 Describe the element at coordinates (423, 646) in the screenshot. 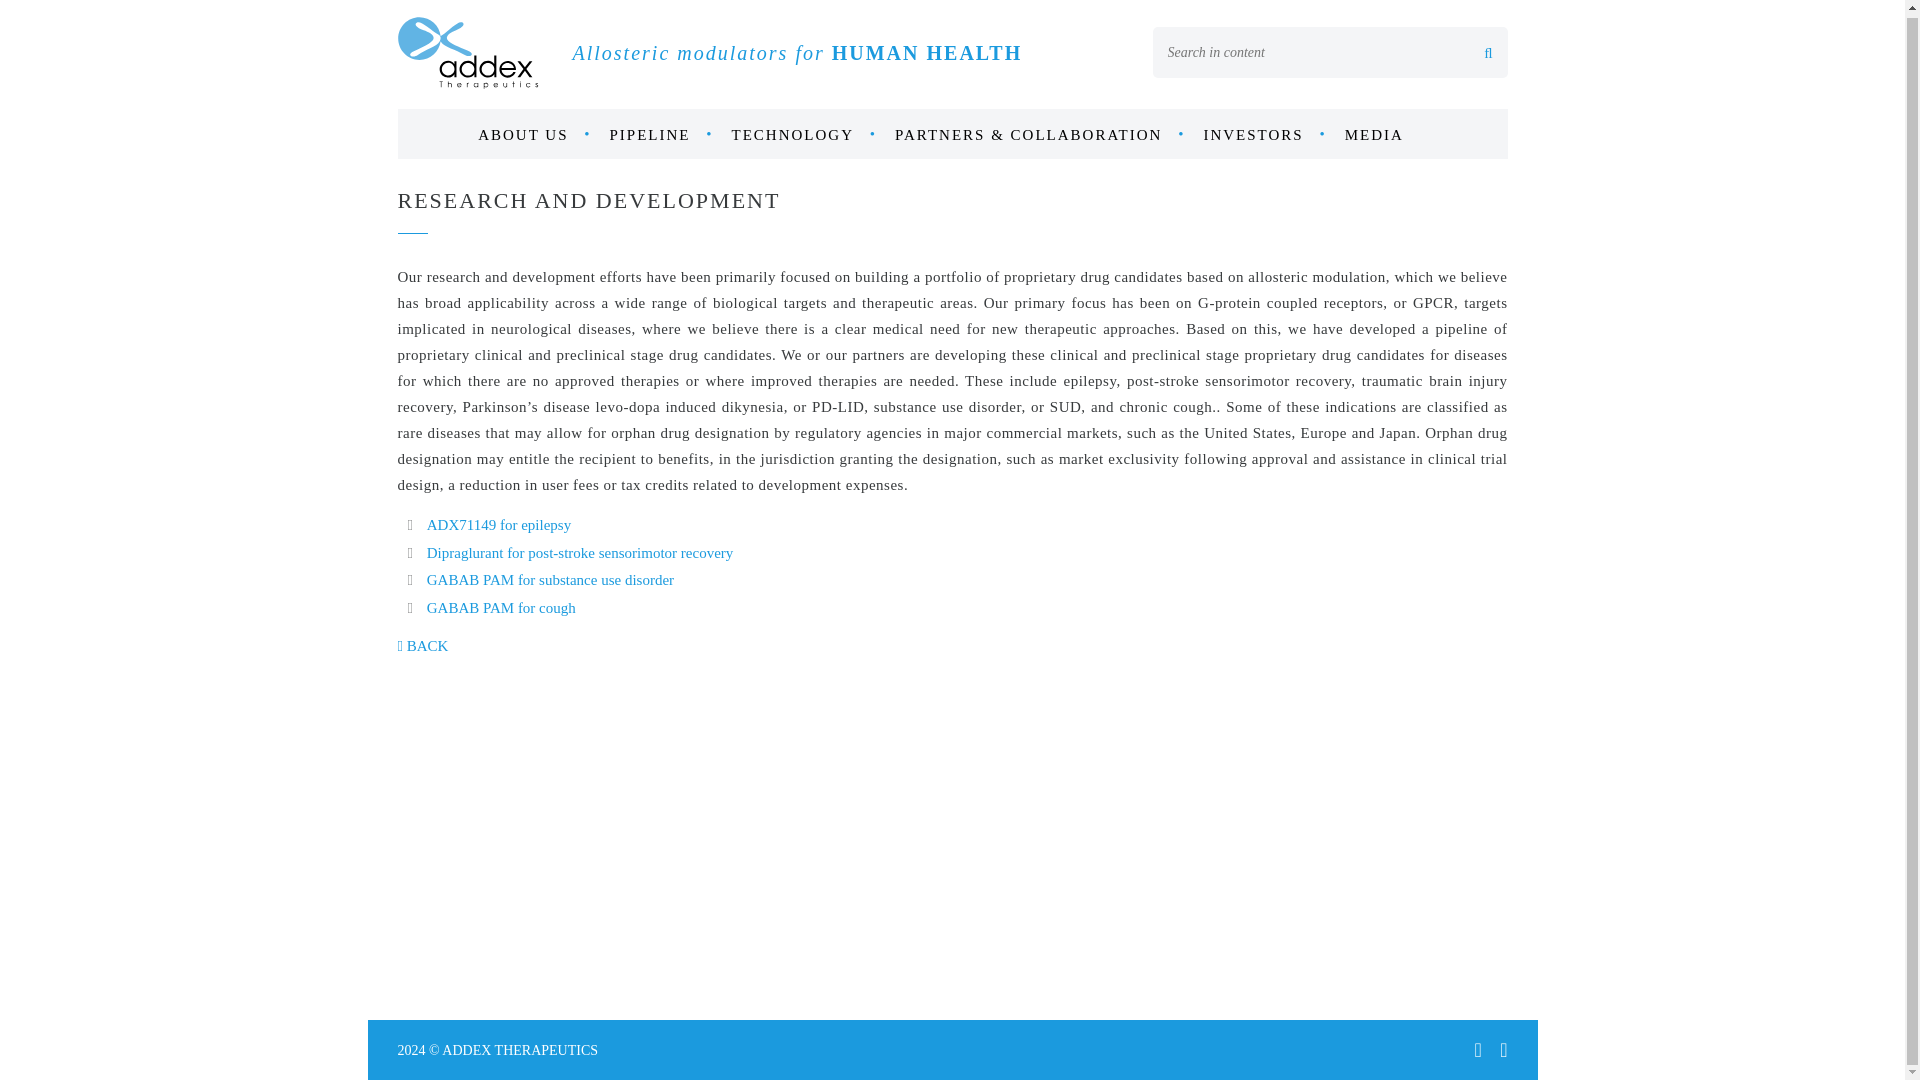

I see `BACK` at that location.